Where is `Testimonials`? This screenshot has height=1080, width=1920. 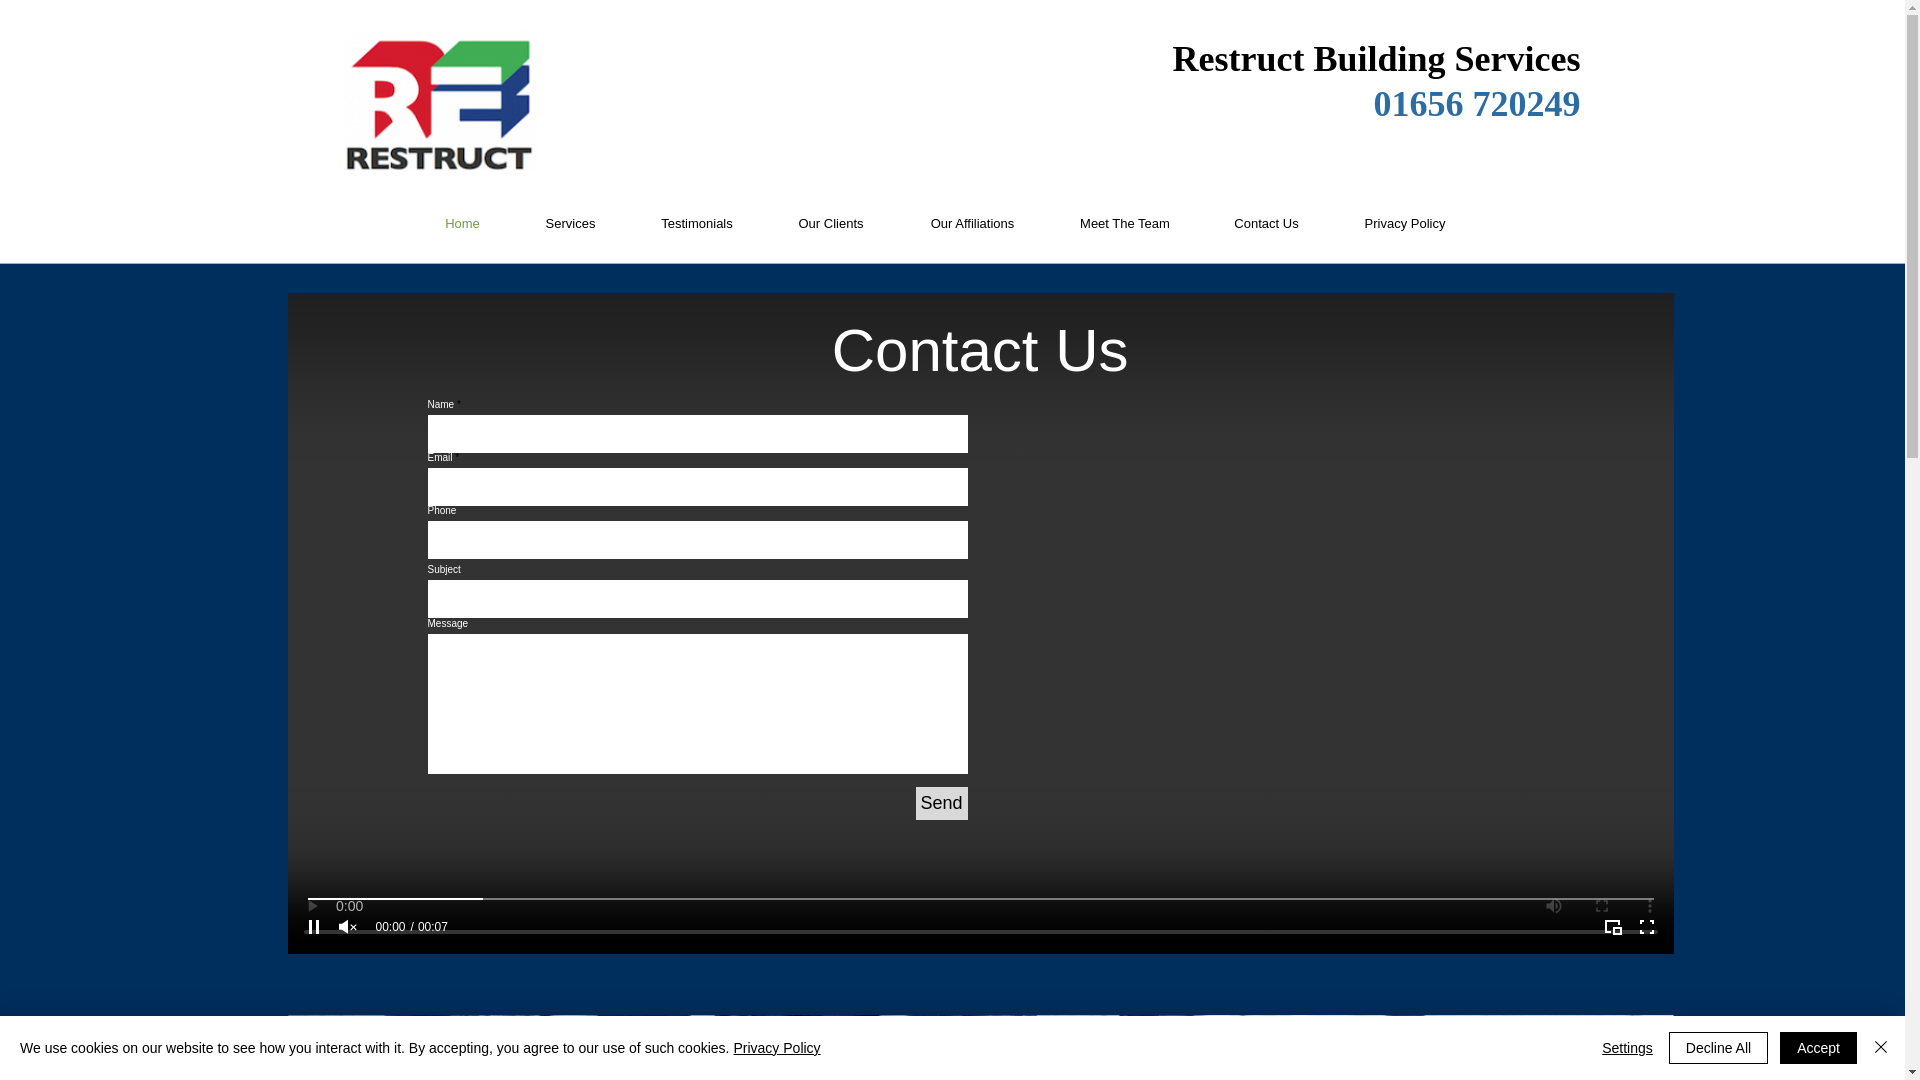 Testimonials is located at coordinates (696, 223).